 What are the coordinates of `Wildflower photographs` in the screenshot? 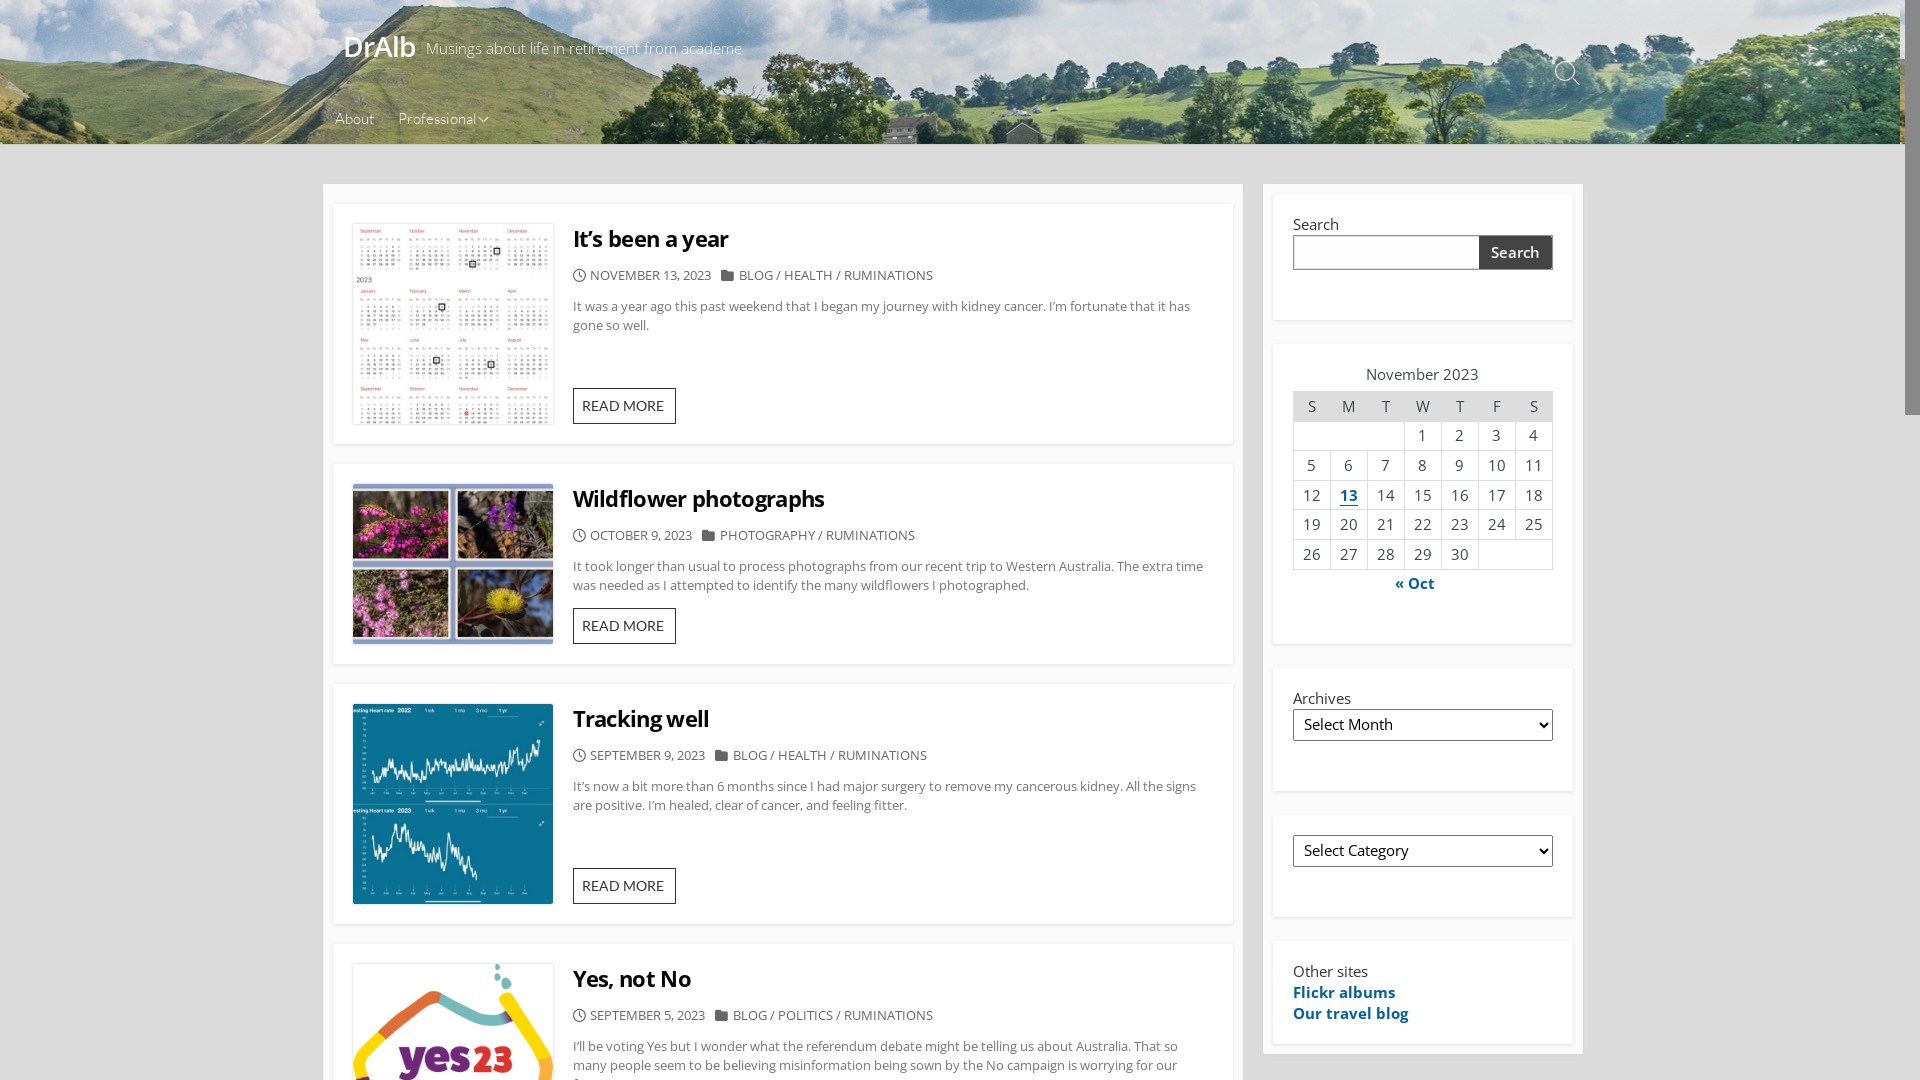 It's located at (892, 498).